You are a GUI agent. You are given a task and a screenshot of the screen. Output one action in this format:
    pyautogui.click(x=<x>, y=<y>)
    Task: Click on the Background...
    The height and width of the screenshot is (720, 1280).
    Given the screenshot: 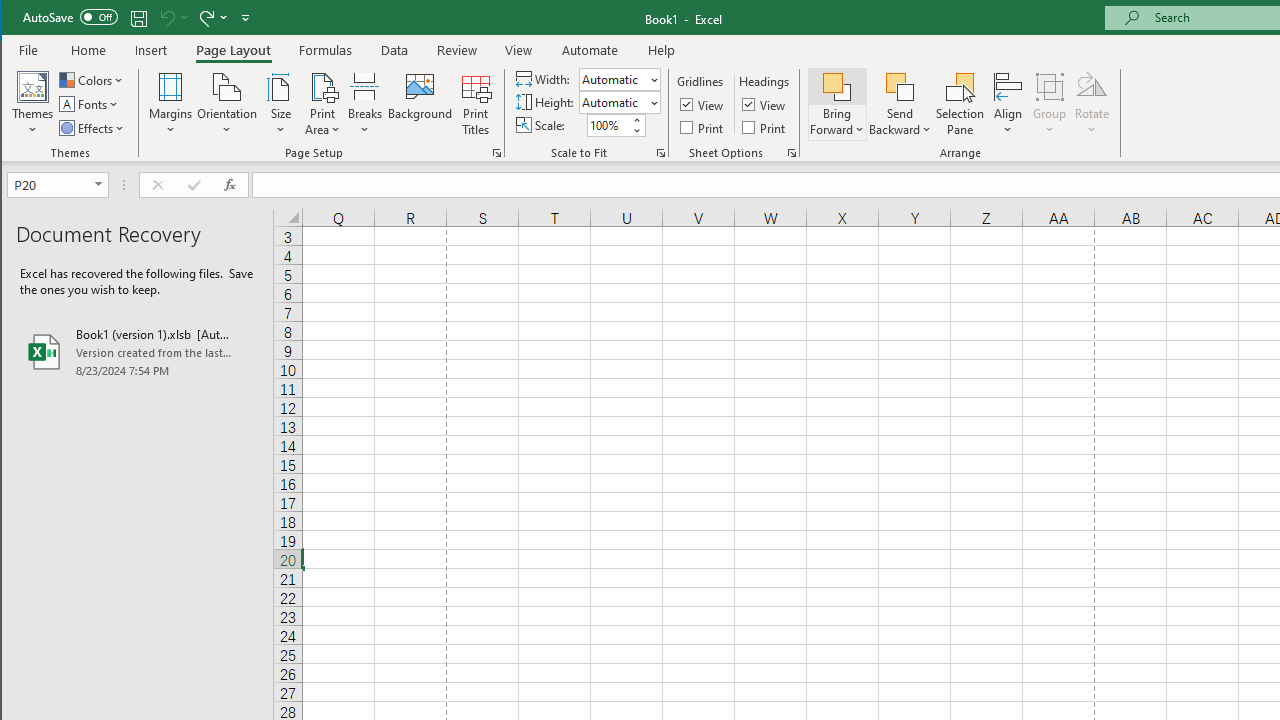 What is the action you would take?
    pyautogui.click(x=420, y=104)
    